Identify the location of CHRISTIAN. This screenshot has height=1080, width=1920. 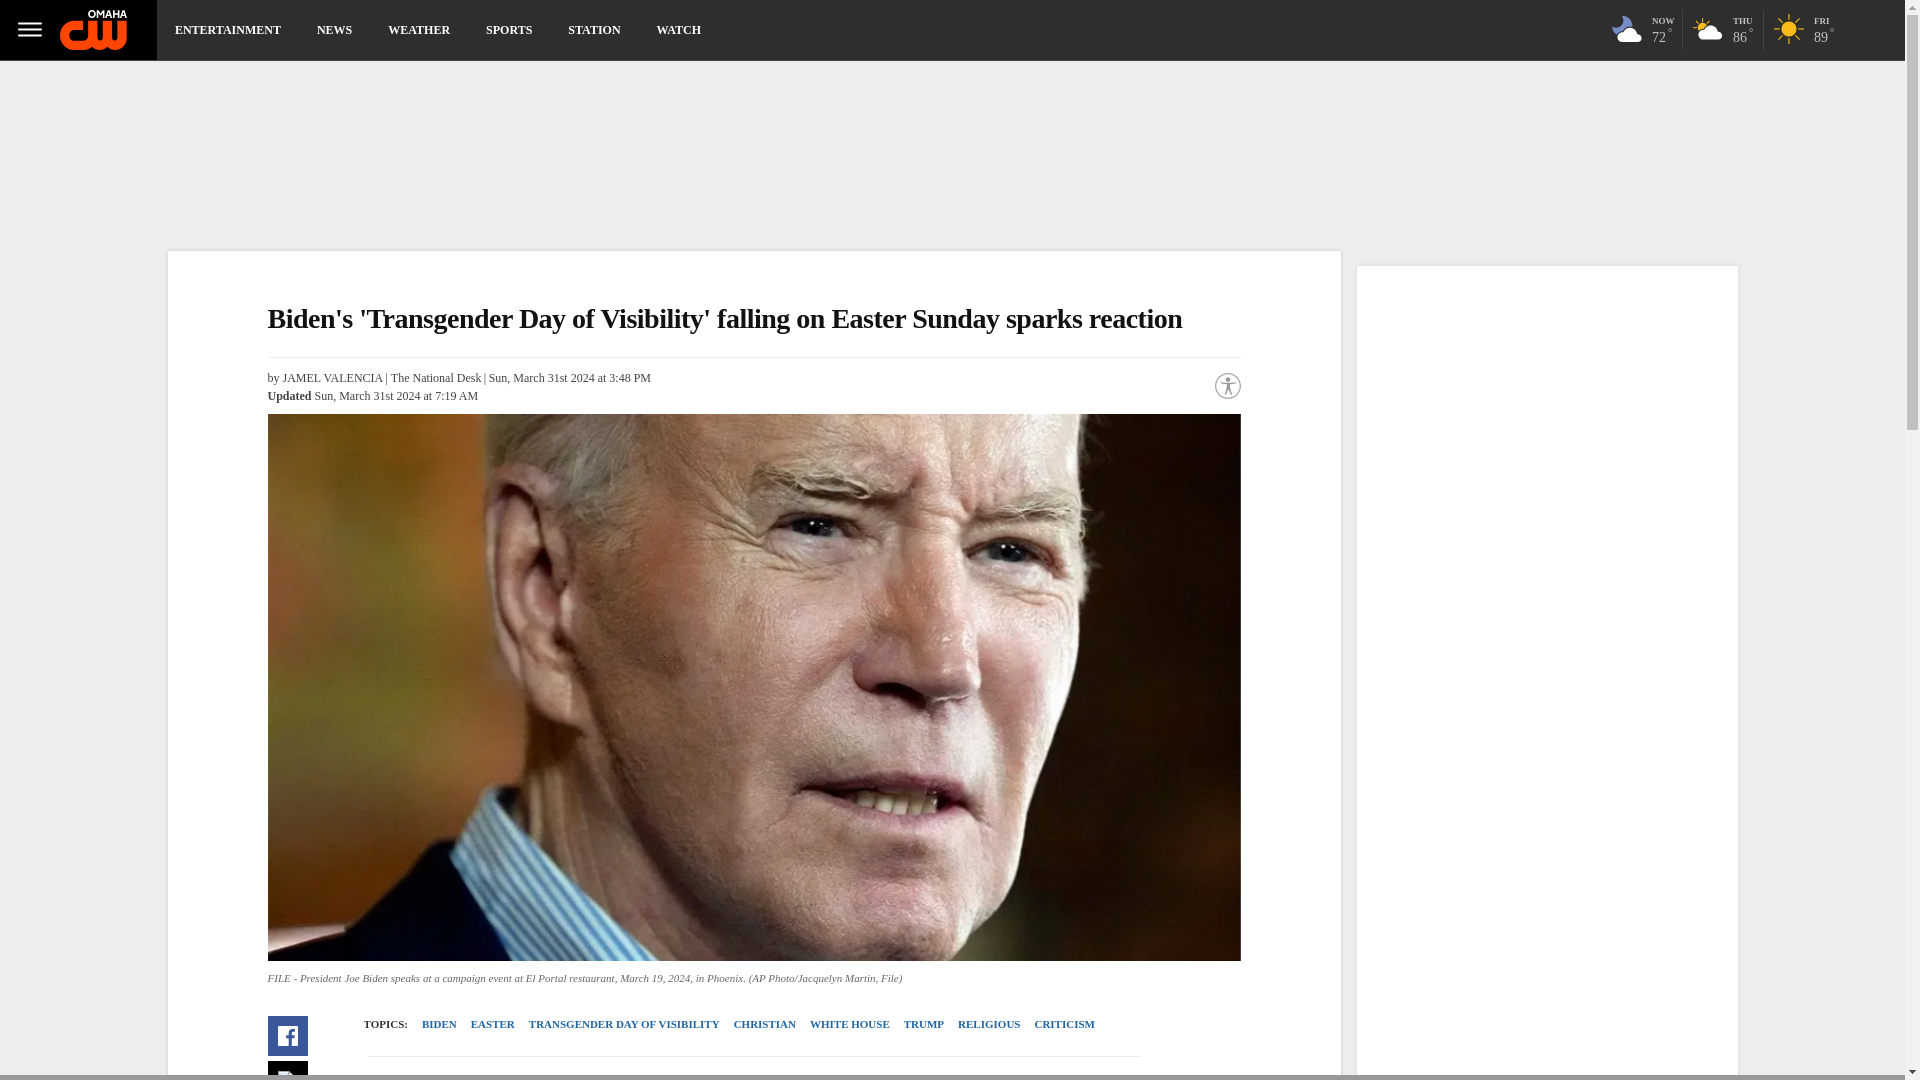
(508, 30).